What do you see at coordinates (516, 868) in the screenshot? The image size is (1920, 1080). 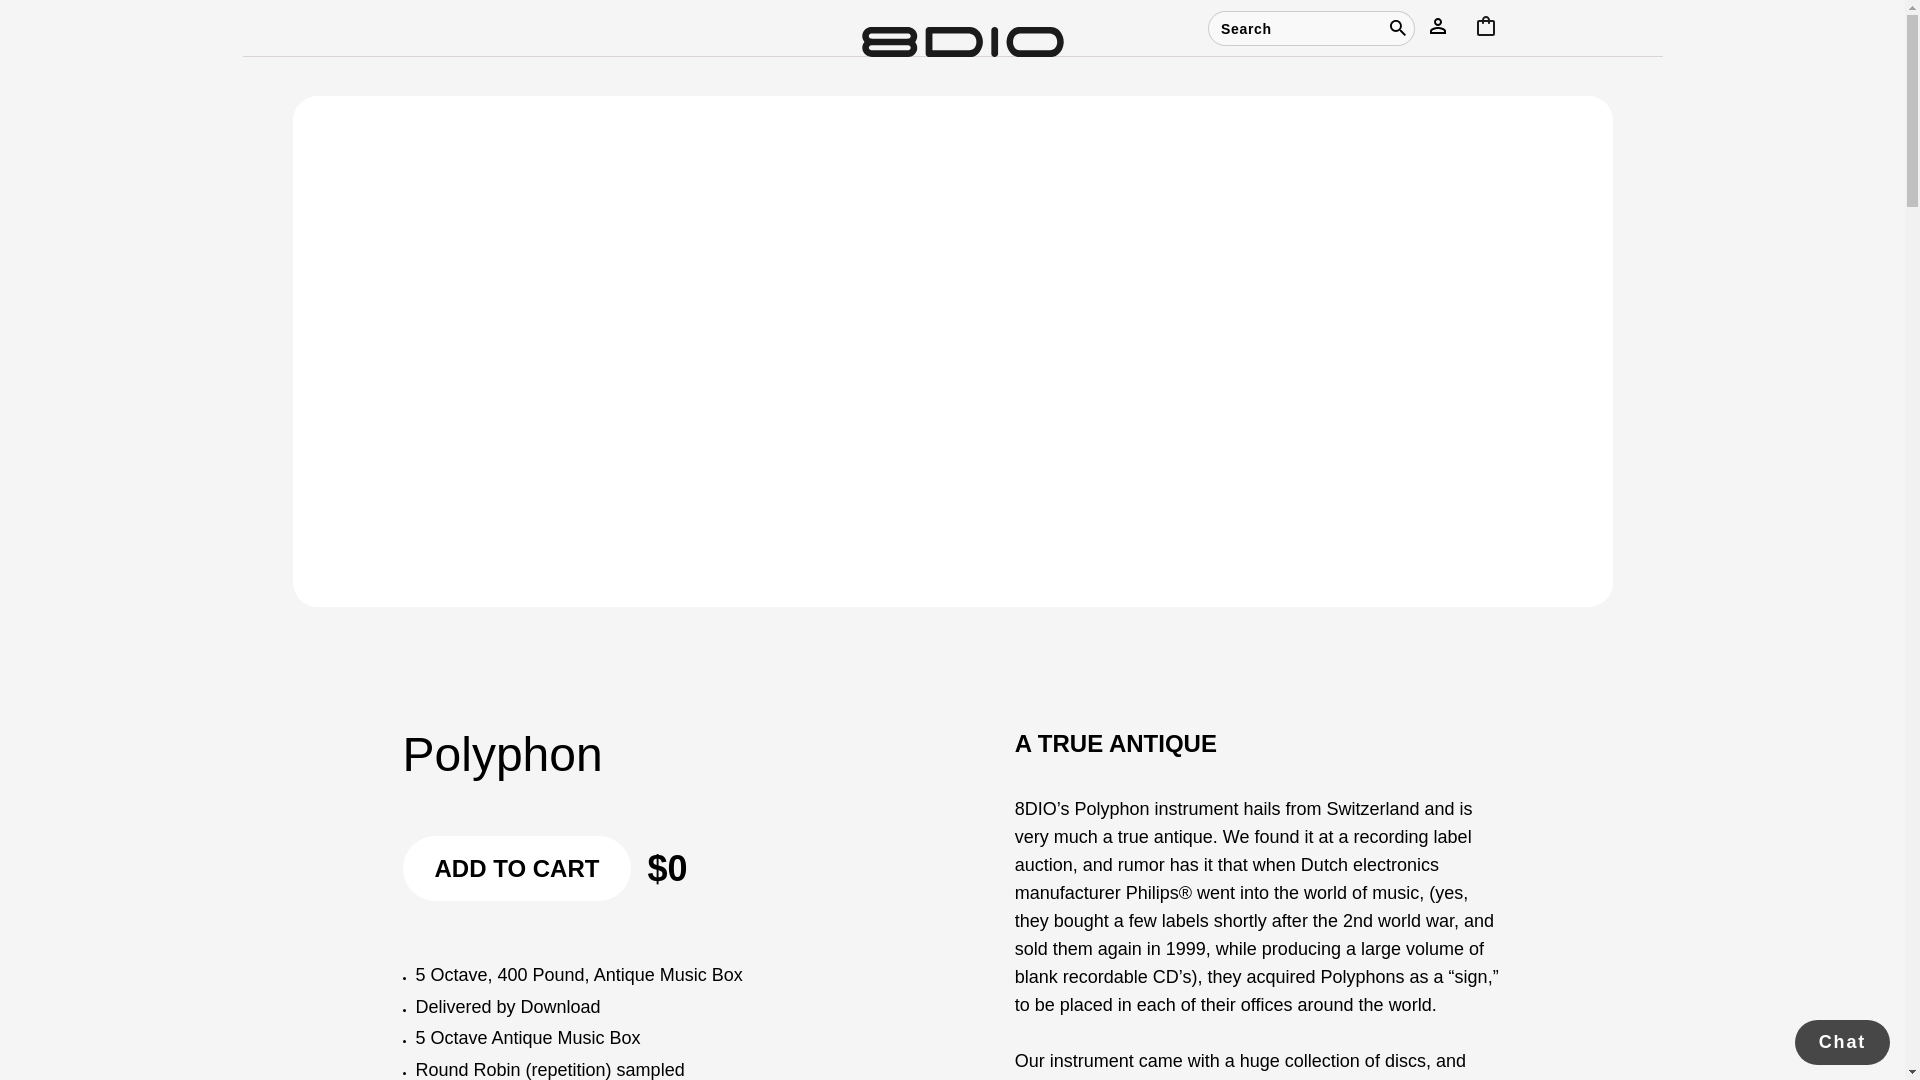 I see `ADD TO CART` at bounding box center [516, 868].